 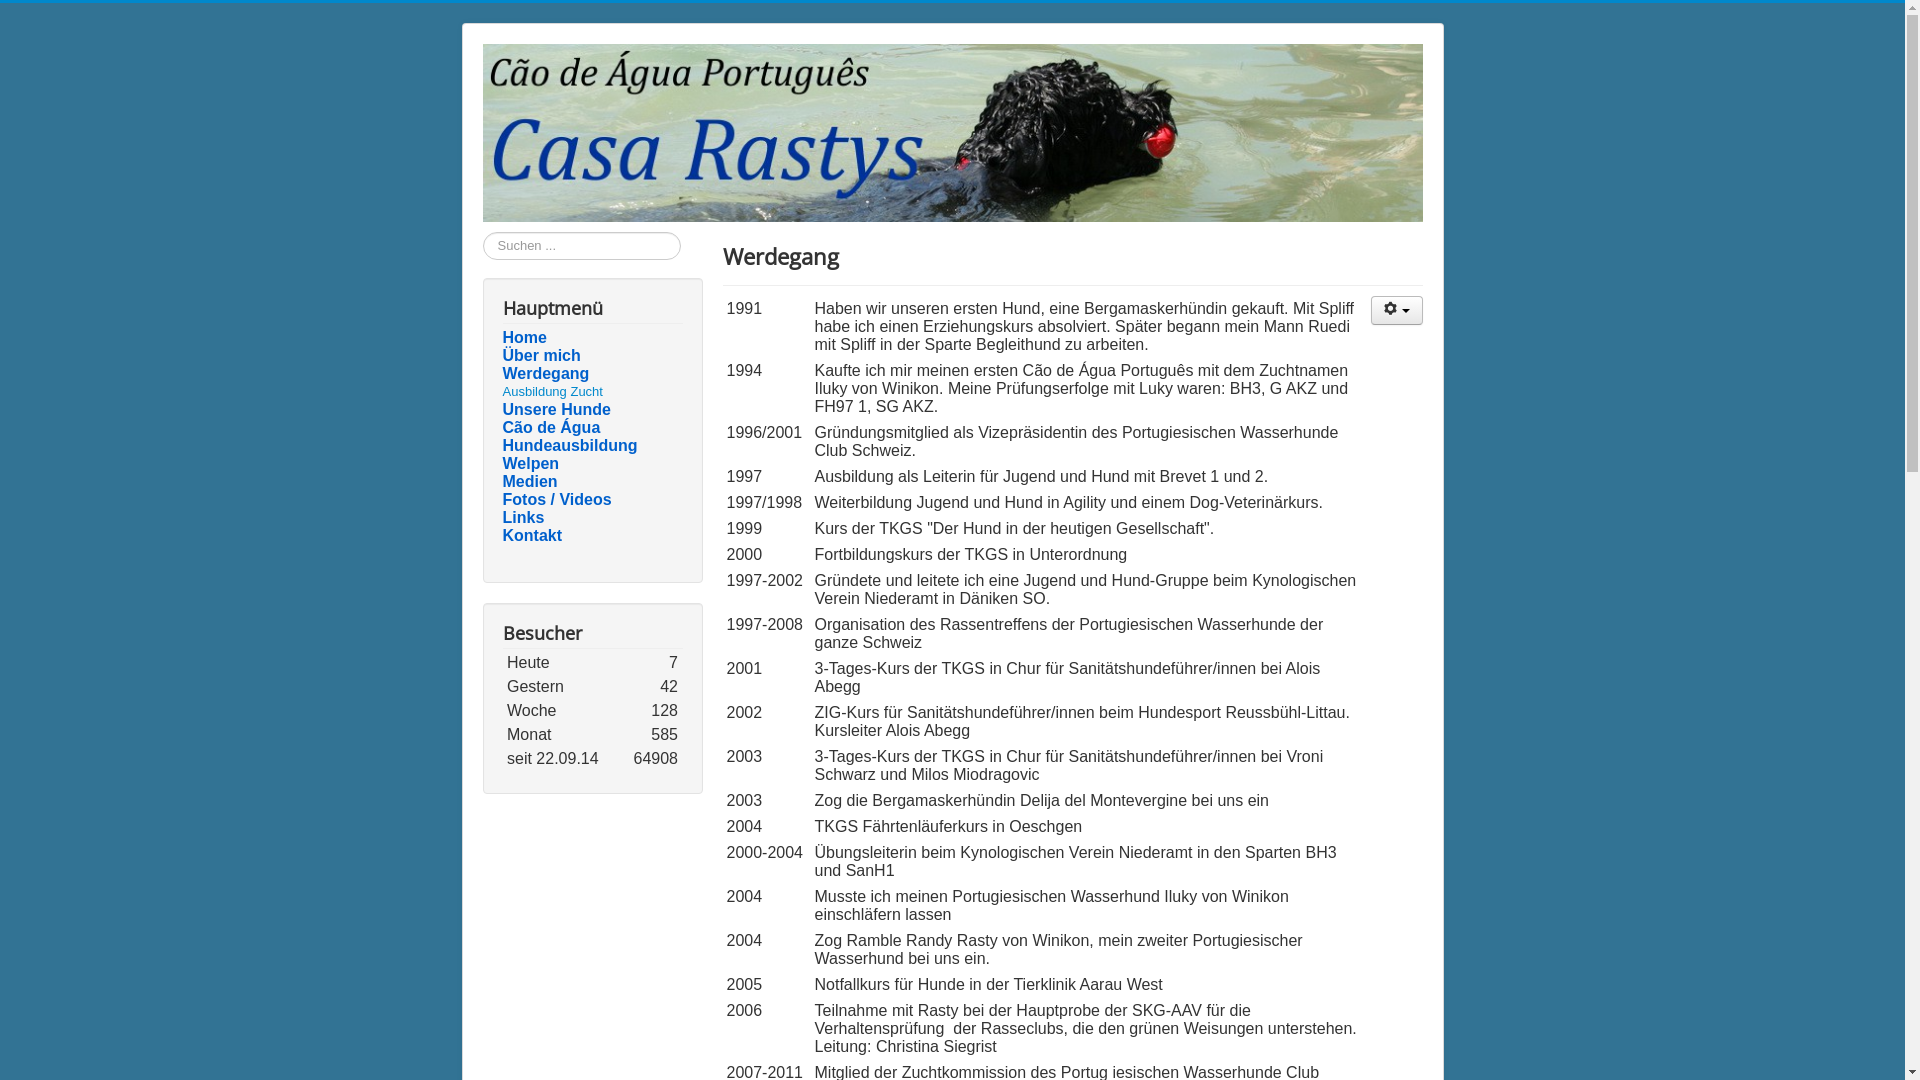 I want to click on Hundeausbildung, so click(x=592, y=446).